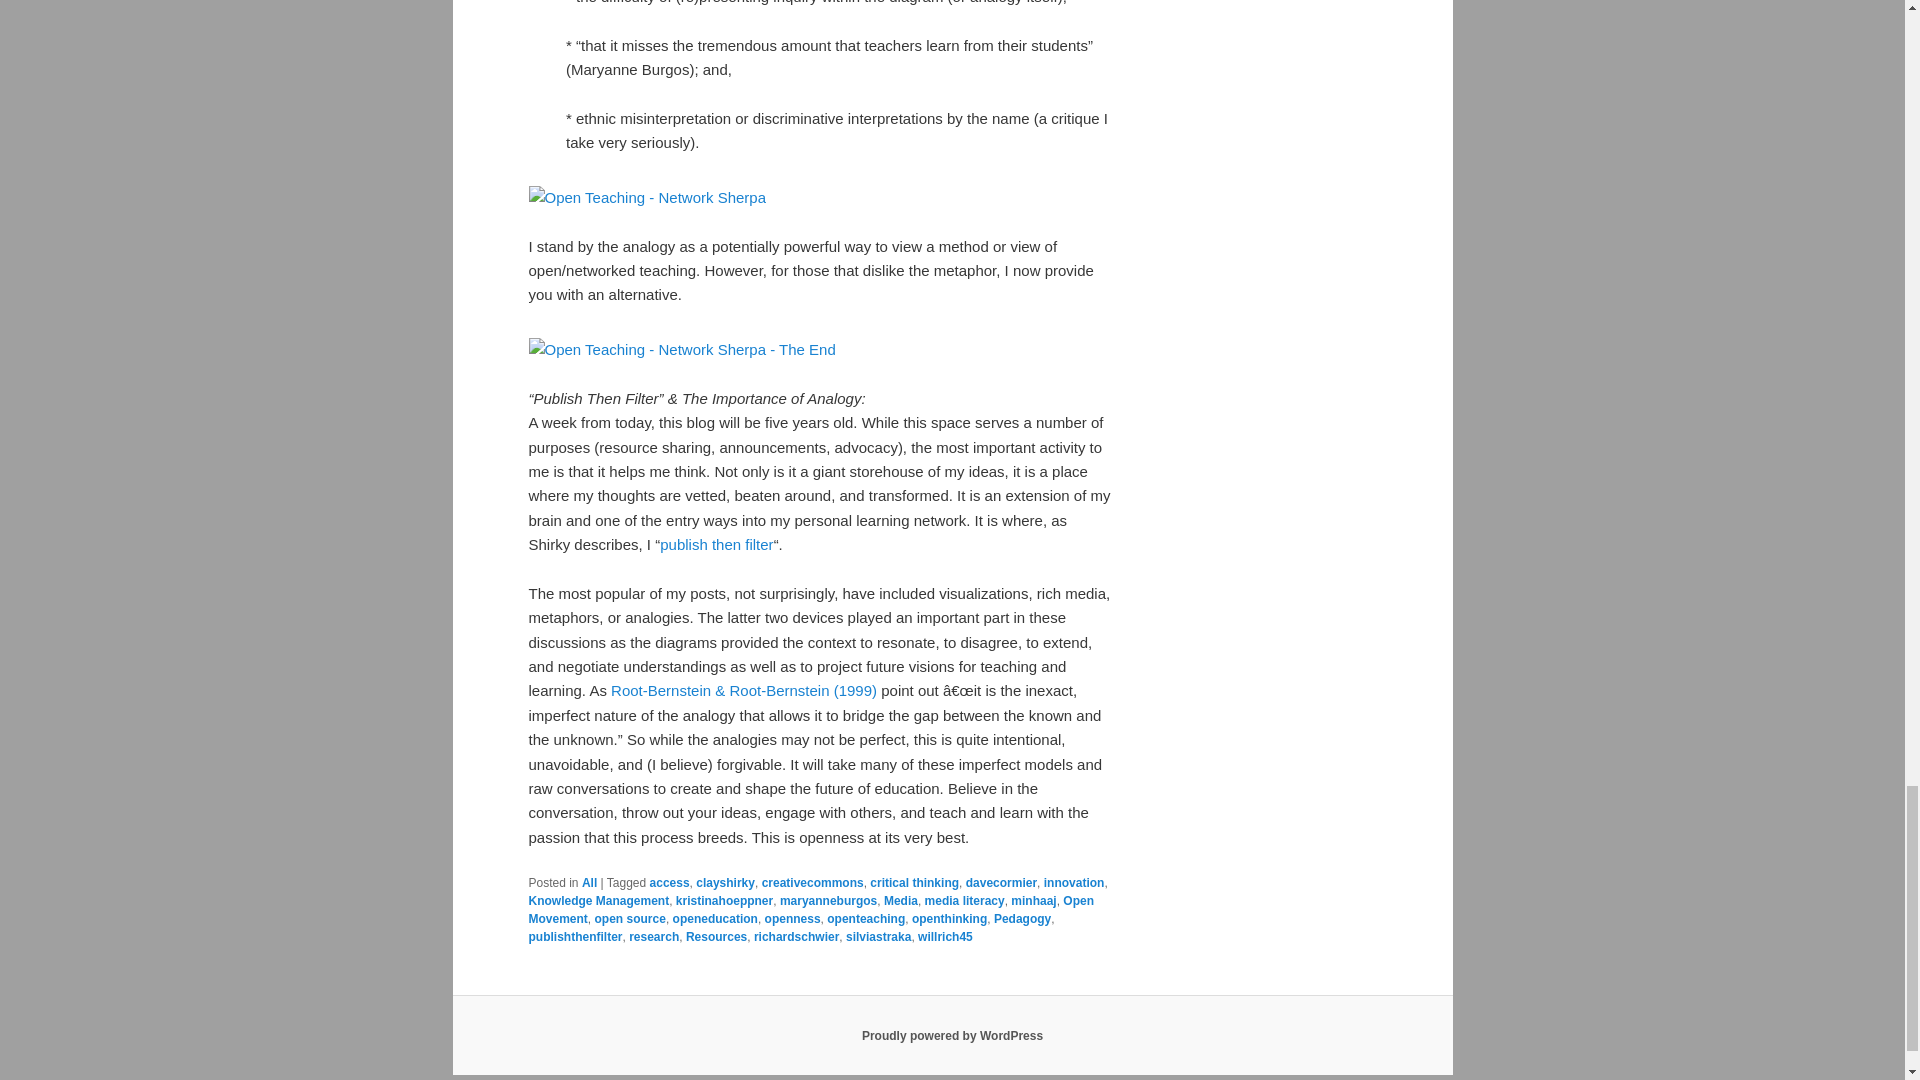 The image size is (1920, 1080). What do you see at coordinates (716, 544) in the screenshot?
I see `publish then filter` at bounding box center [716, 544].